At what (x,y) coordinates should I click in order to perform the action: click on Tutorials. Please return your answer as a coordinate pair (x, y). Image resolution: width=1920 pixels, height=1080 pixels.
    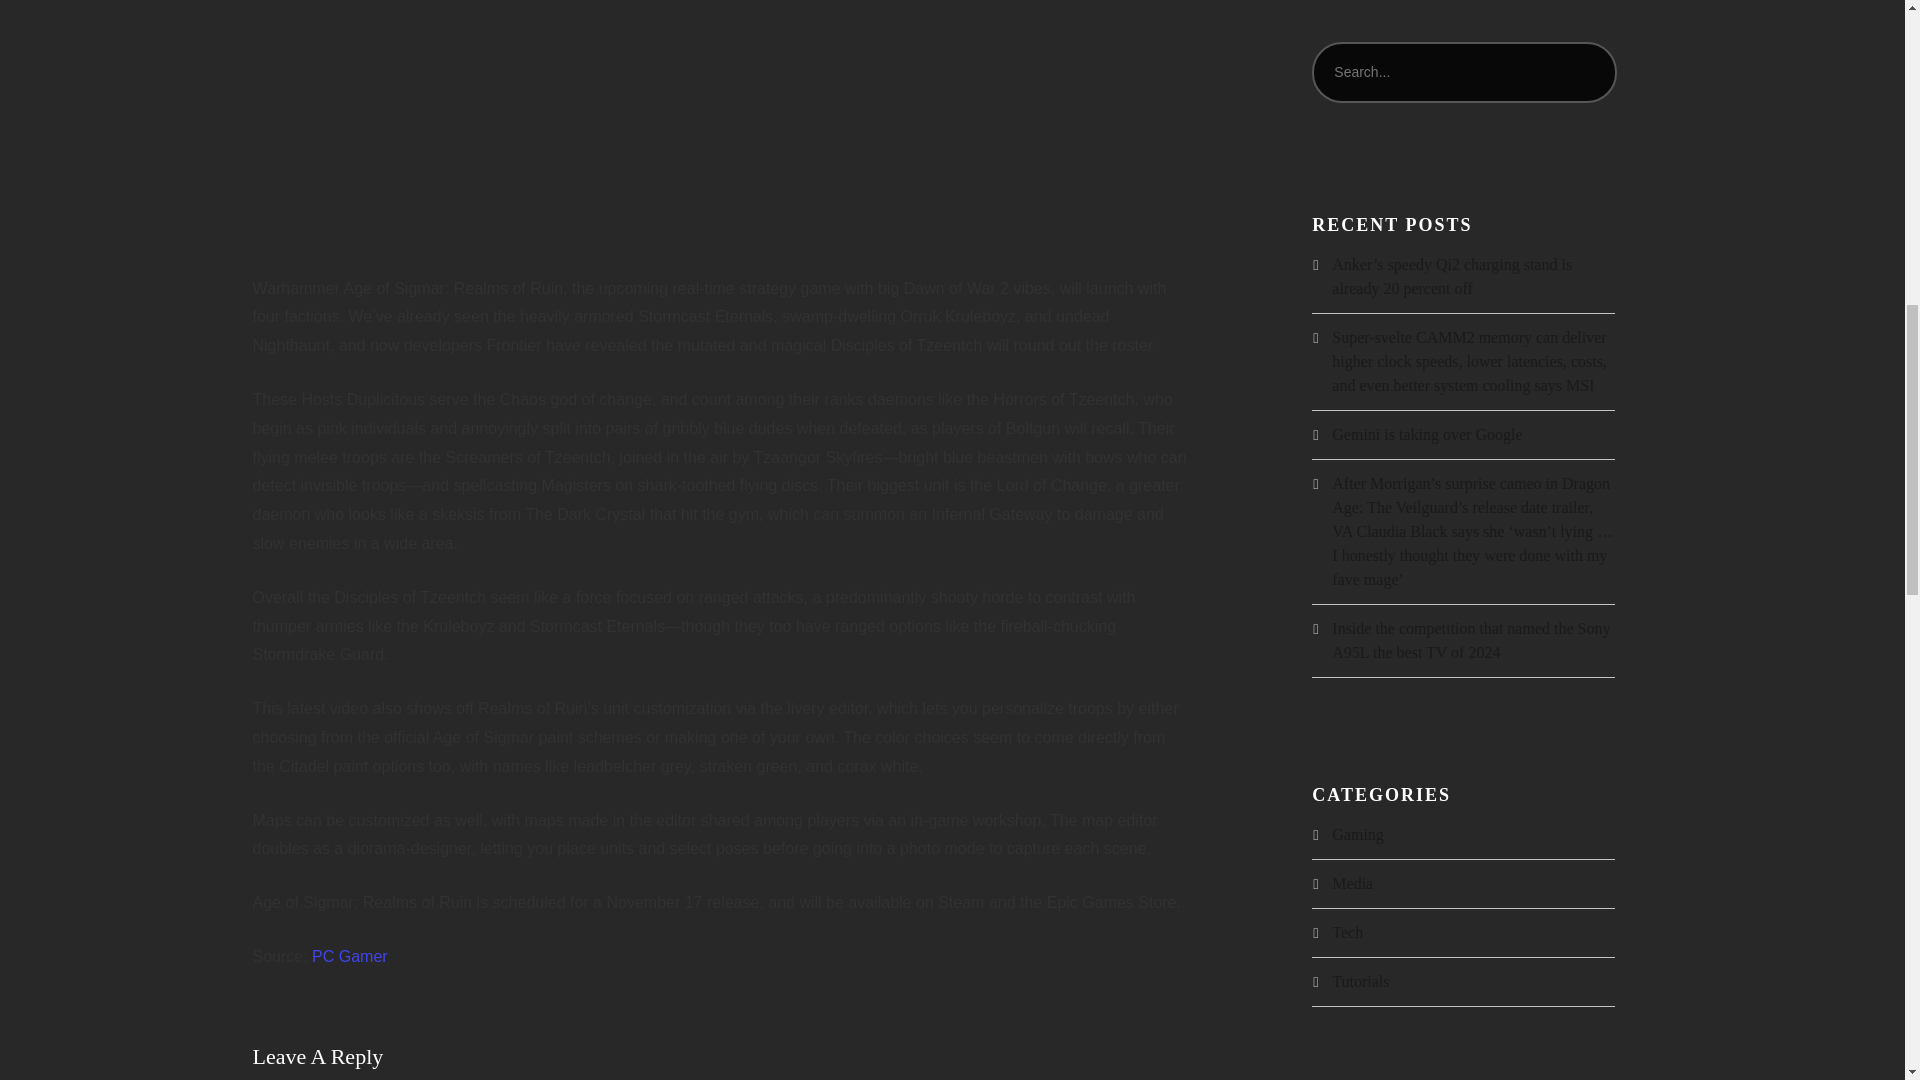
    Looking at the image, I should click on (1360, 982).